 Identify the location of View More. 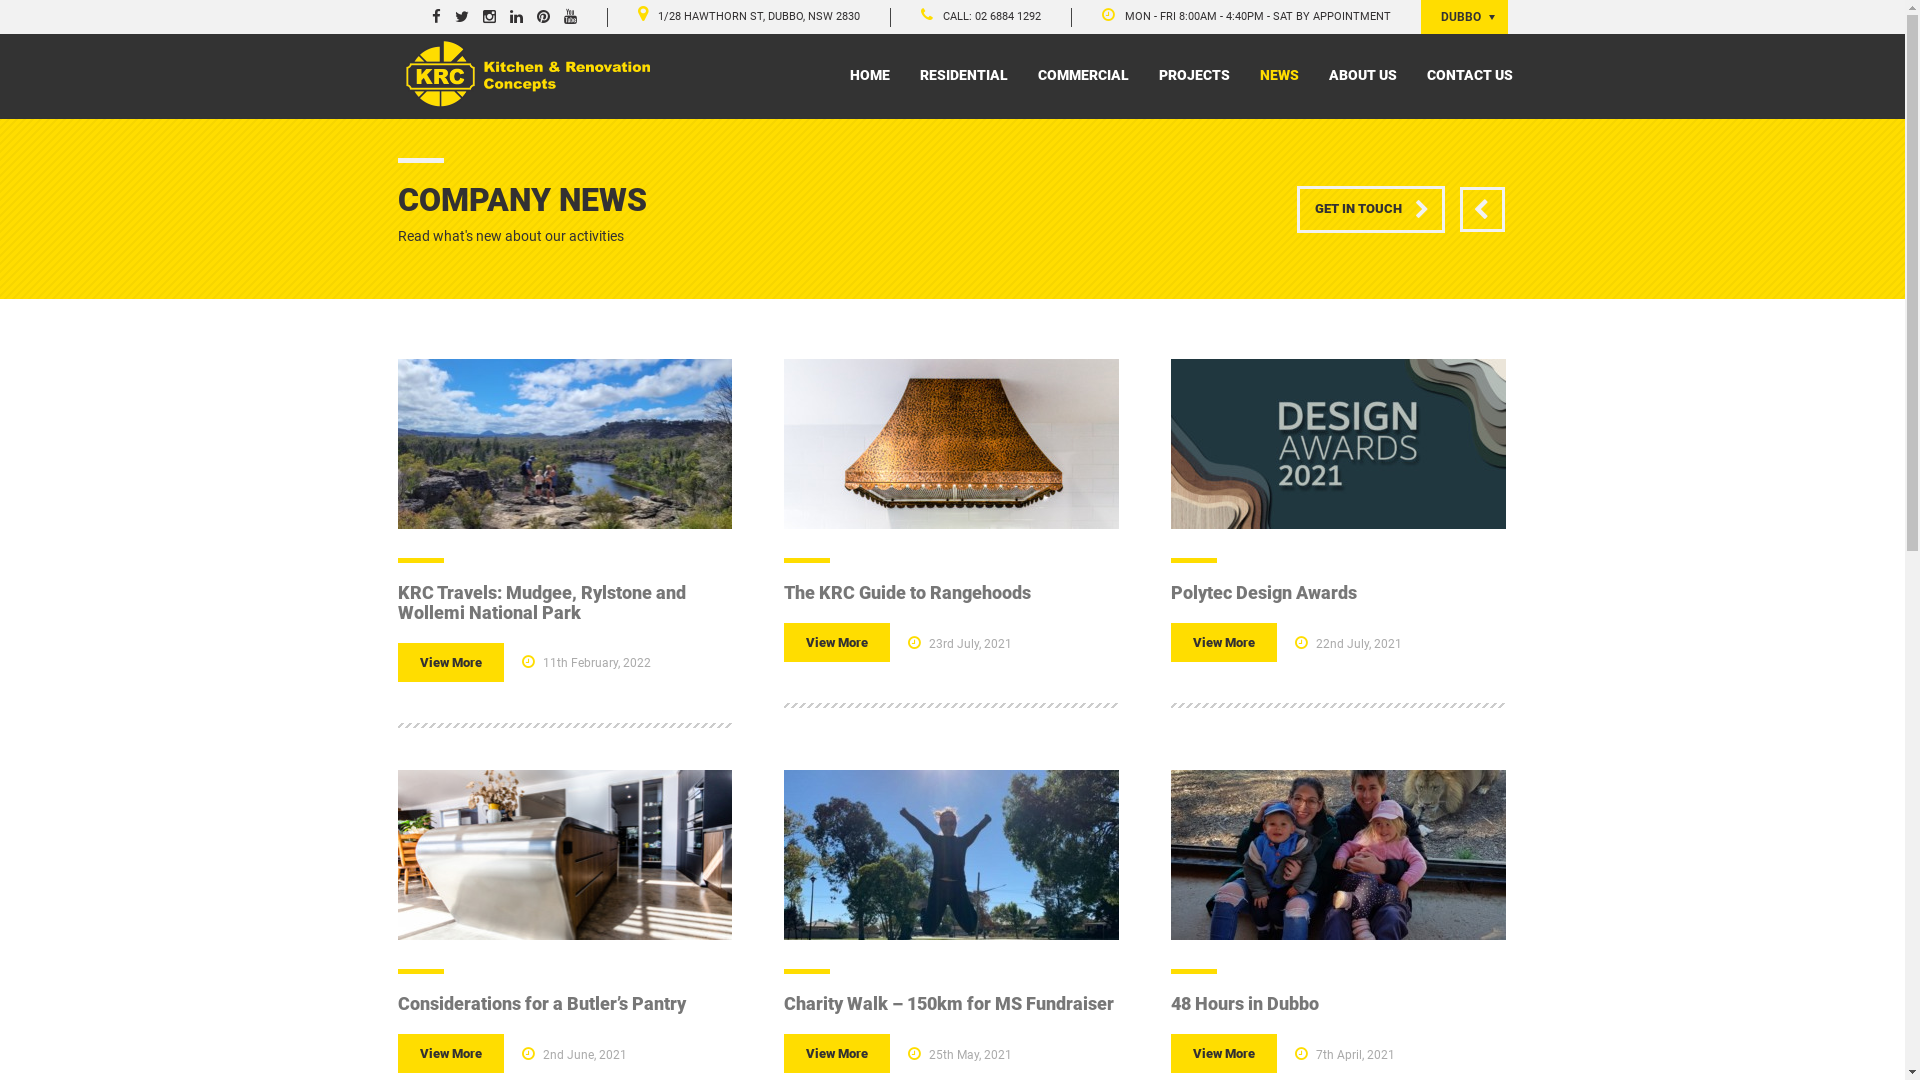
(1224, 643).